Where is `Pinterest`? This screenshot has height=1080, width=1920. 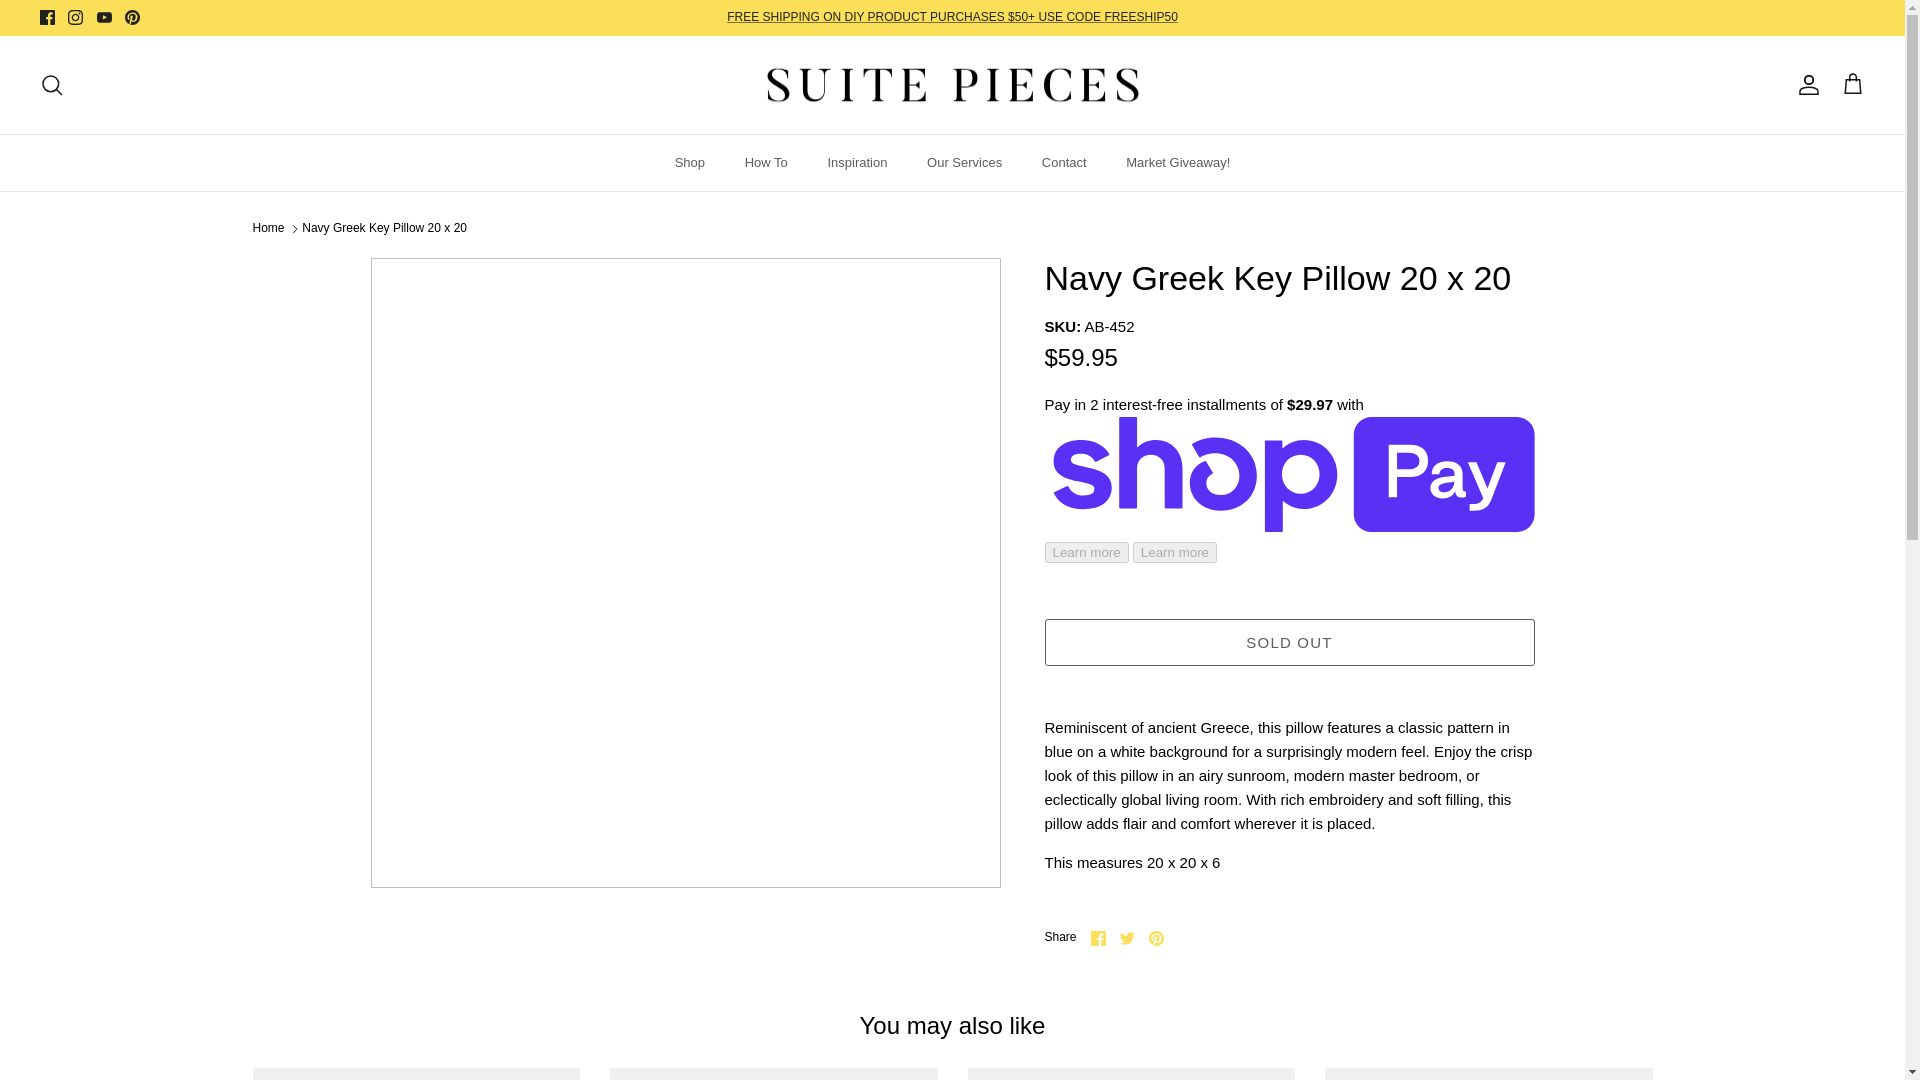 Pinterest is located at coordinates (132, 16).